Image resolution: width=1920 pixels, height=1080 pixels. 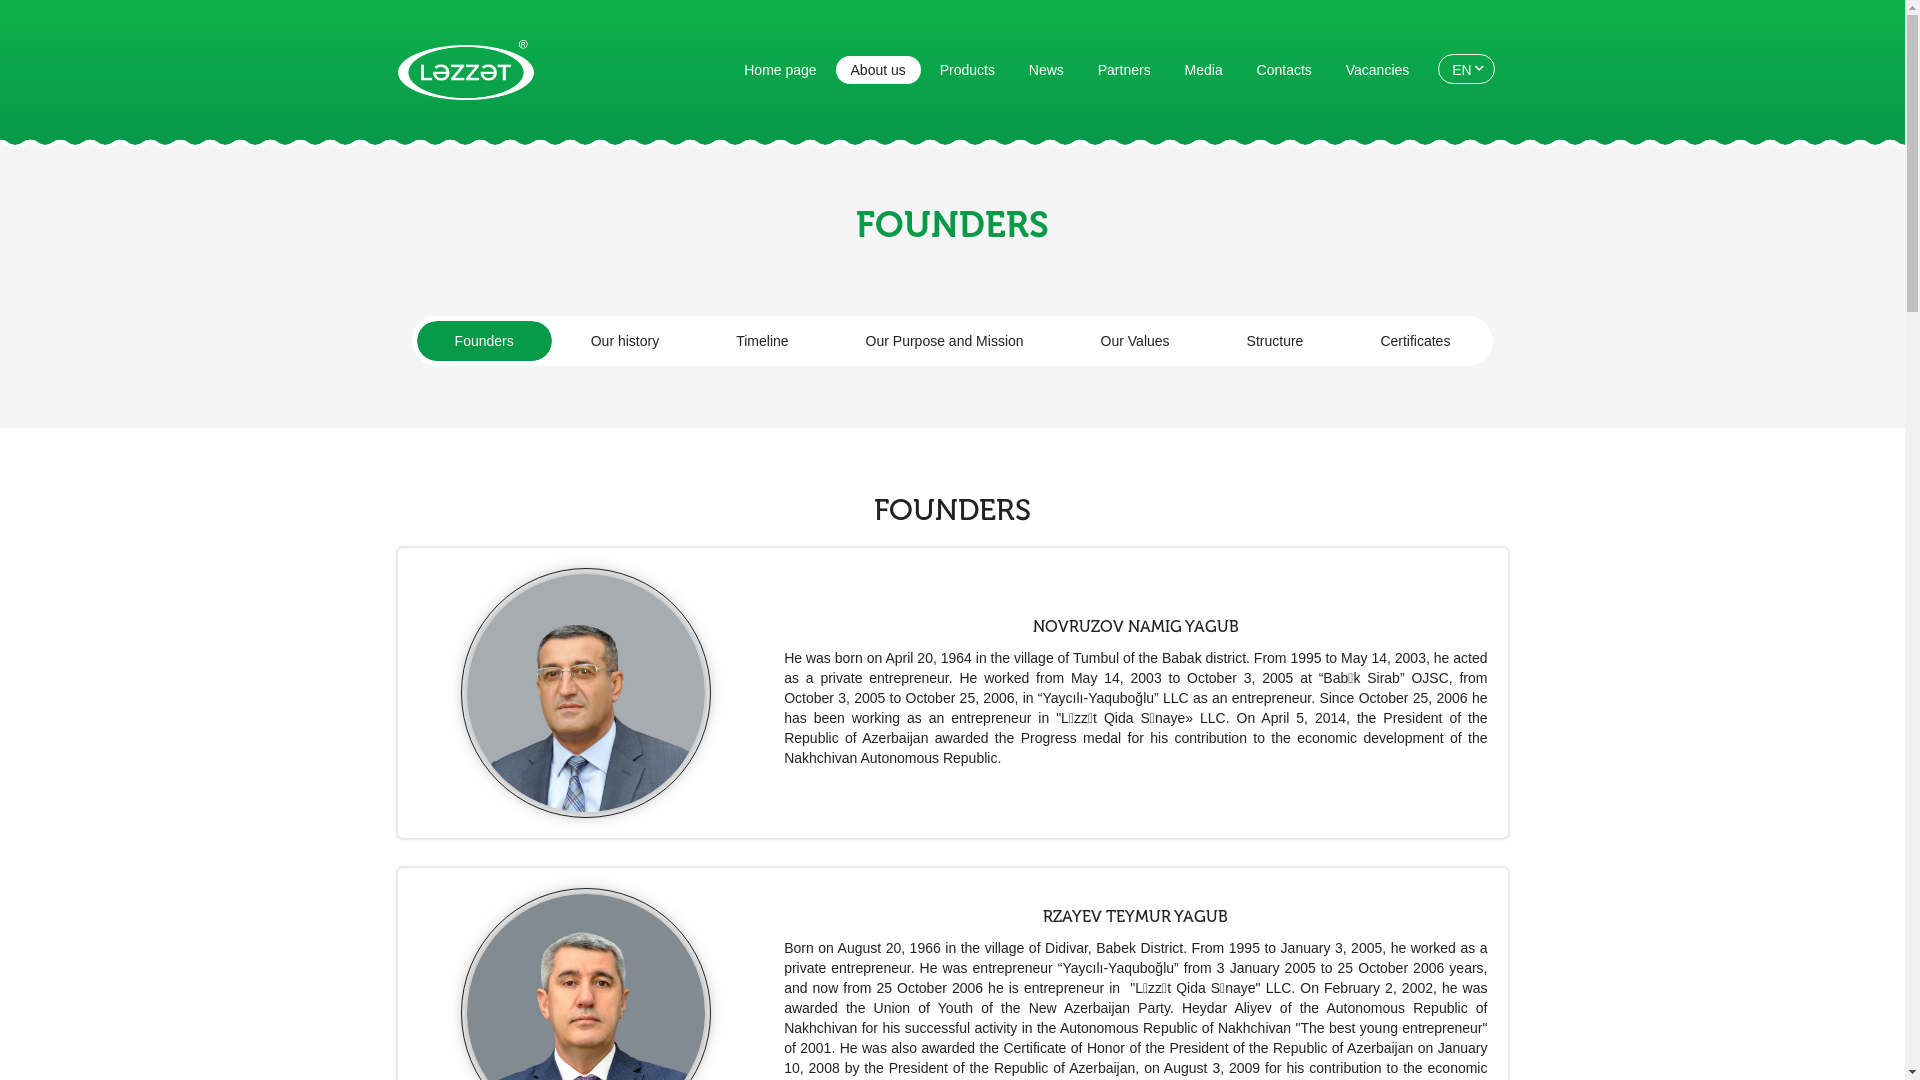 What do you see at coordinates (484, 341) in the screenshot?
I see `Founders` at bounding box center [484, 341].